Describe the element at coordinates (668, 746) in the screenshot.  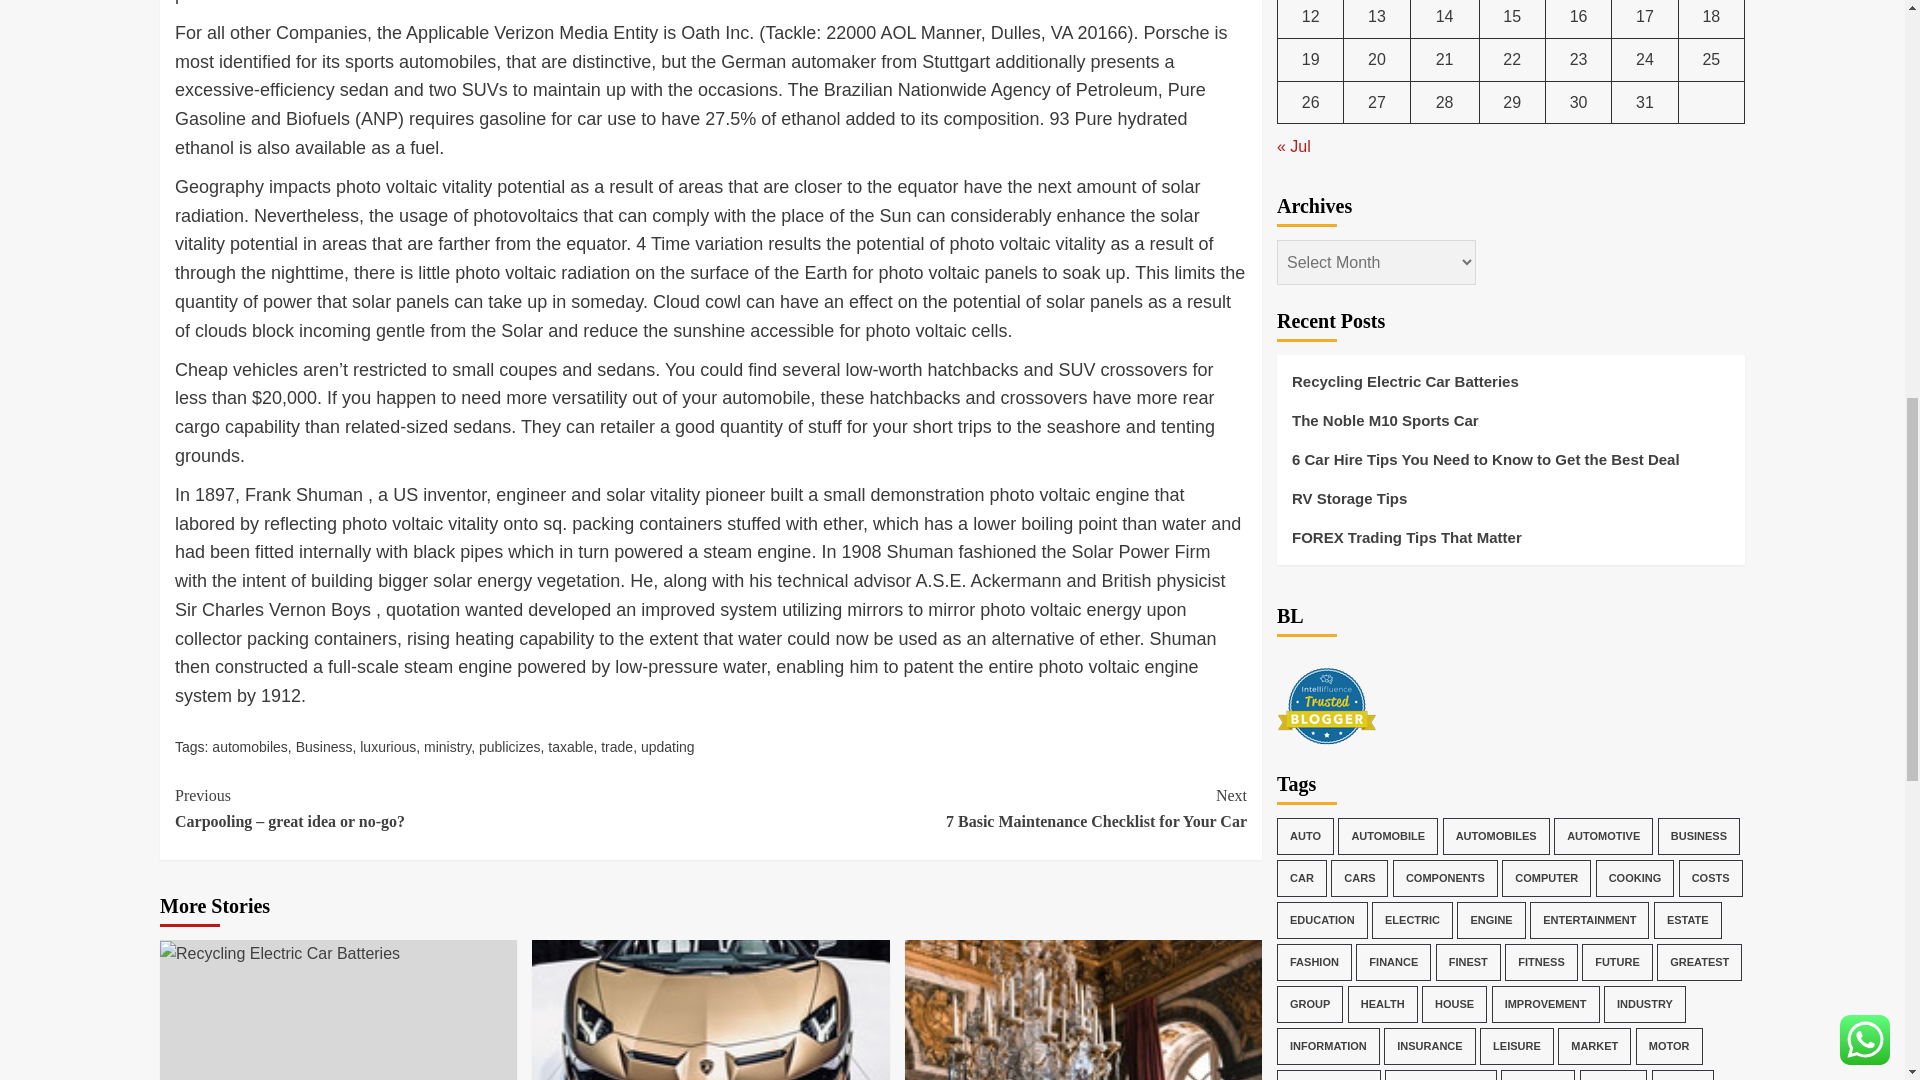
I see `updating` at that location.